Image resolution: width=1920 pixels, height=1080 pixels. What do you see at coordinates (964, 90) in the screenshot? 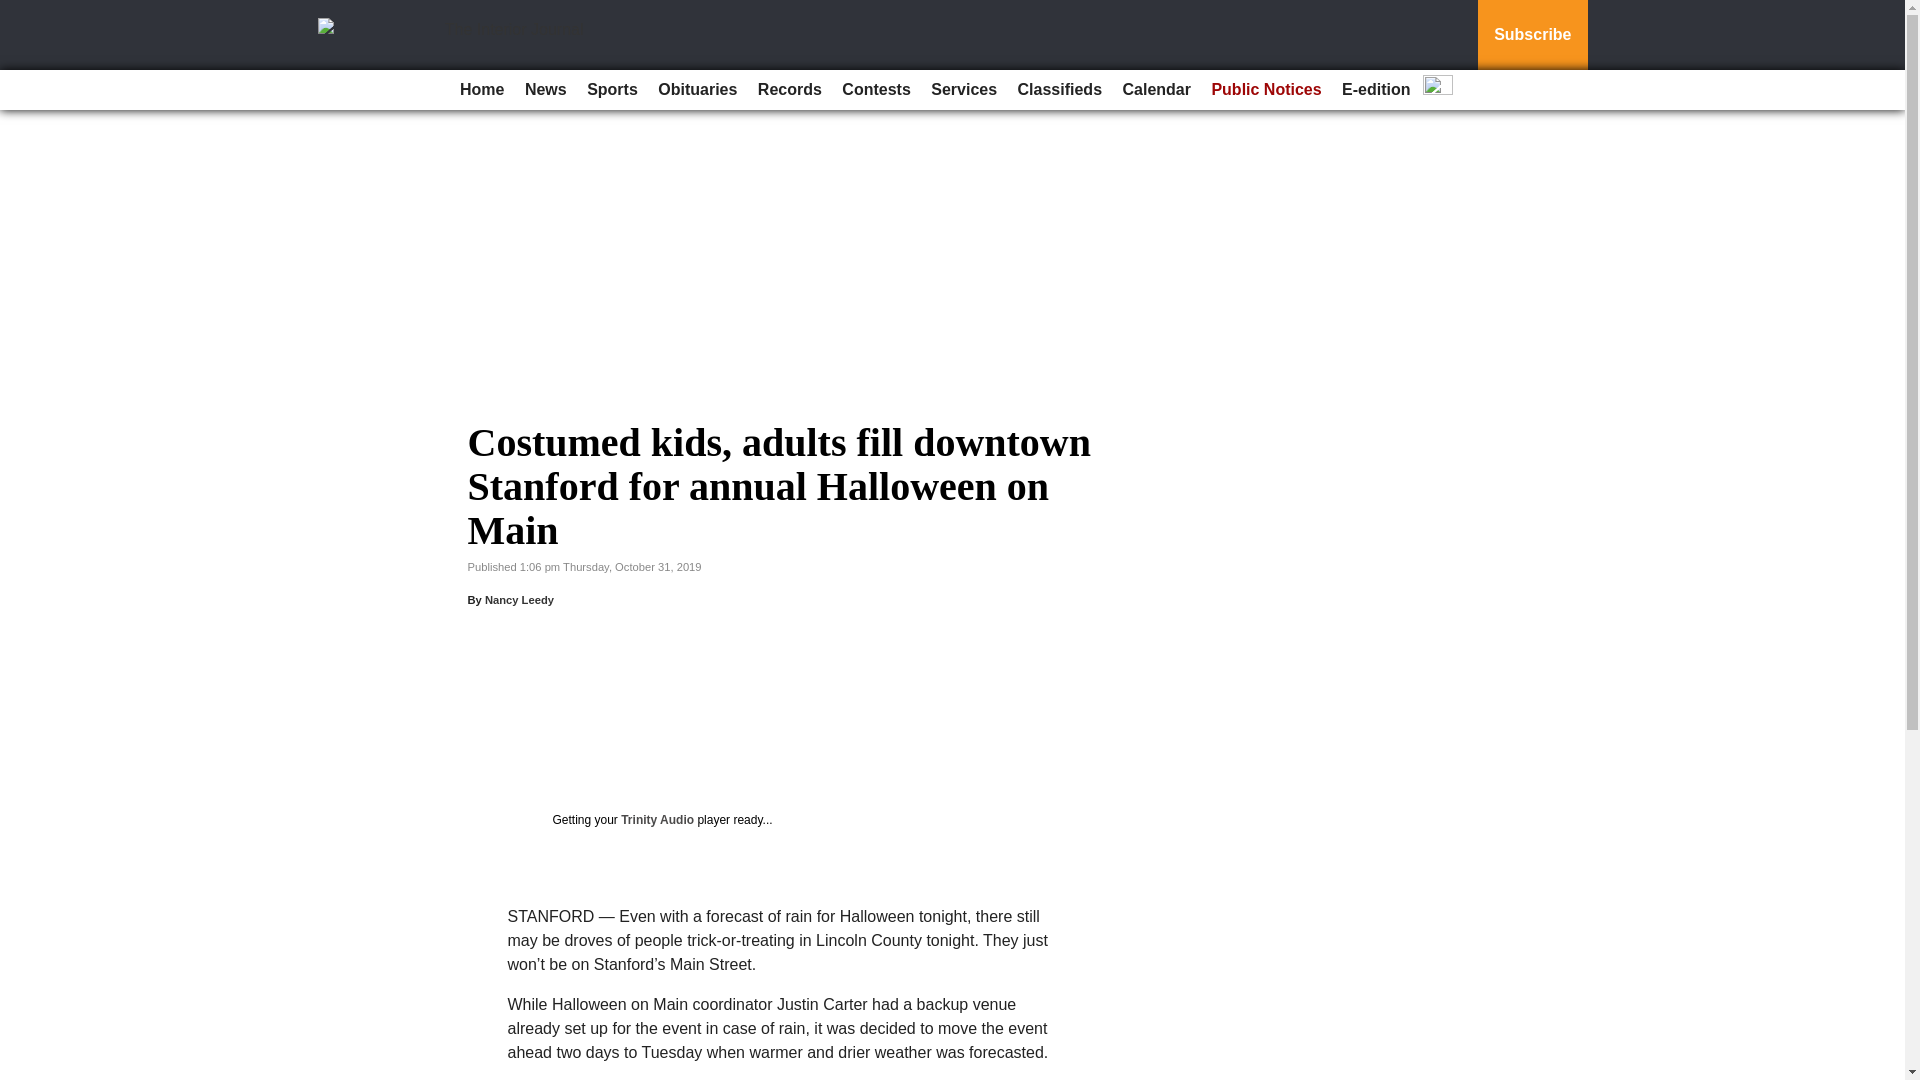
I see `Services` at bounding box center [964, 90].